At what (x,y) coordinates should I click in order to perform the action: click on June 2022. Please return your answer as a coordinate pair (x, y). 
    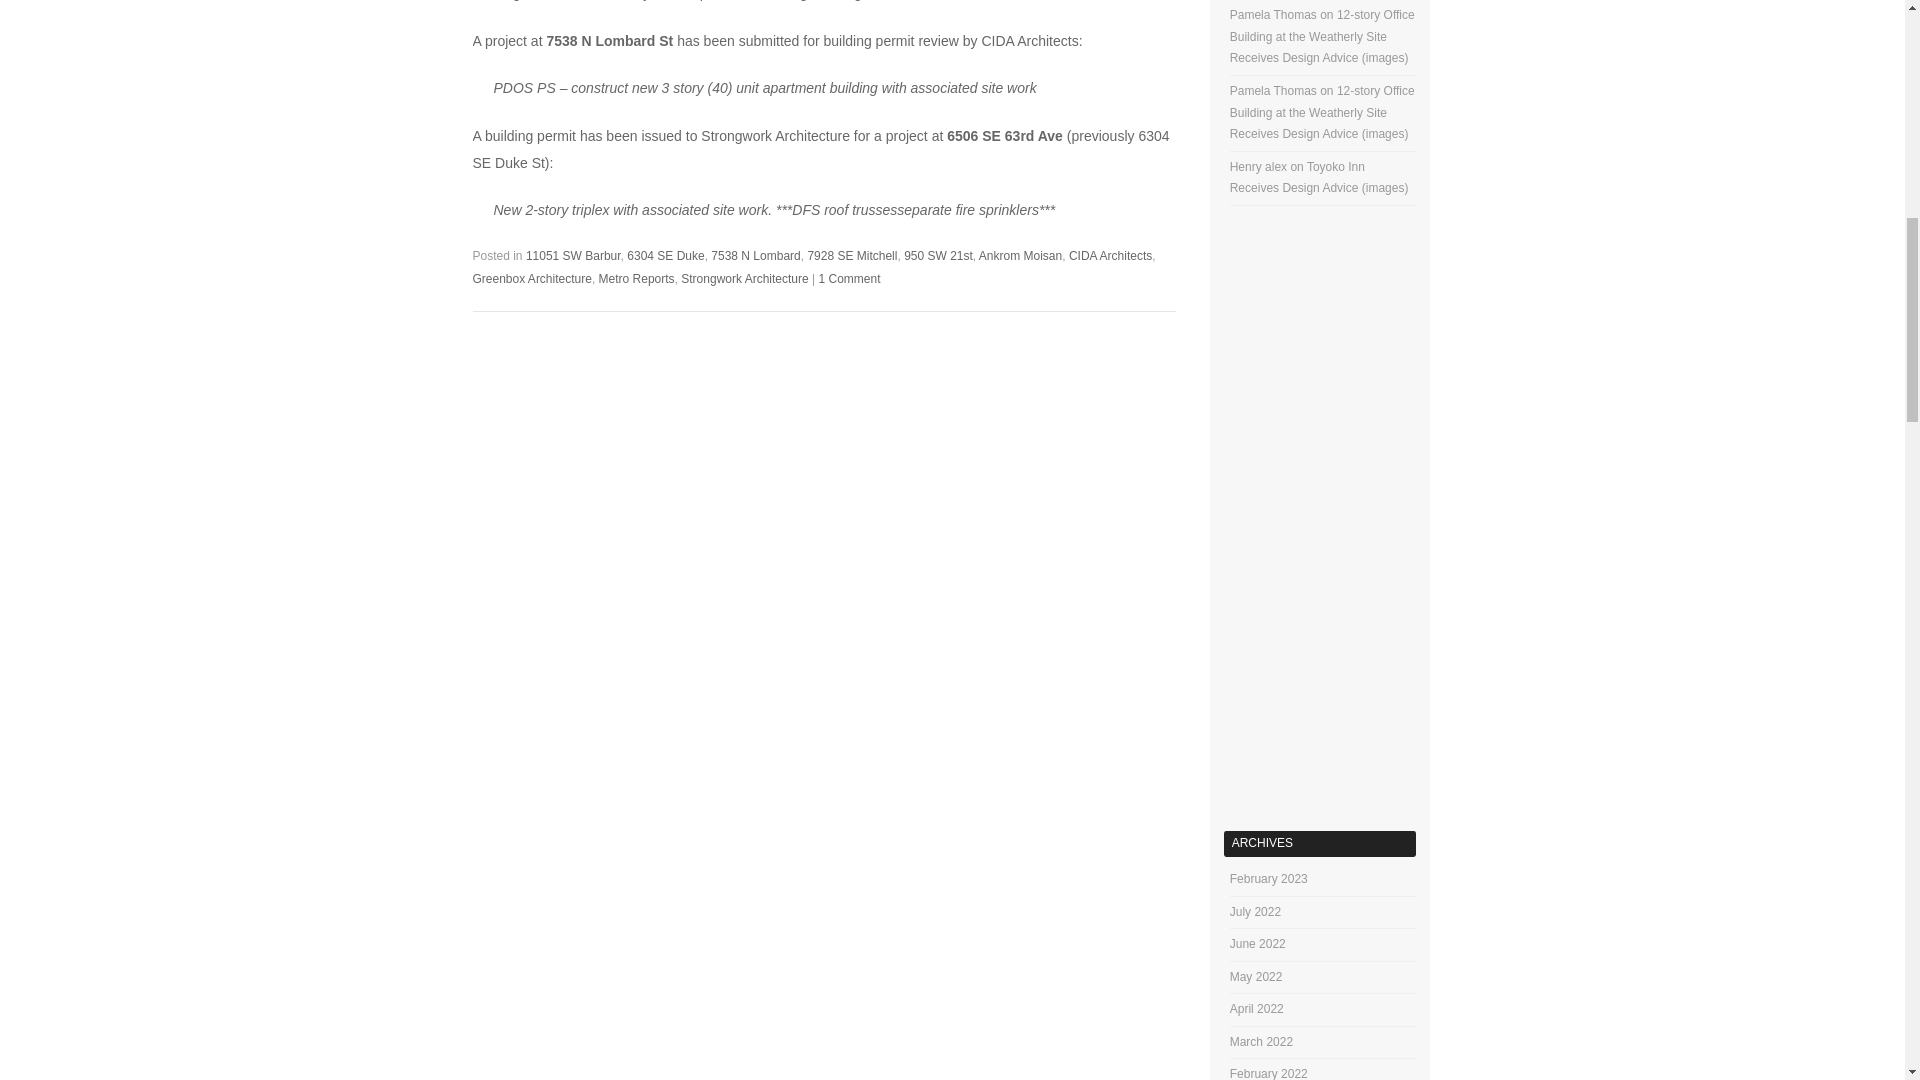
    Looking at the image, I should click on (1258, 944).